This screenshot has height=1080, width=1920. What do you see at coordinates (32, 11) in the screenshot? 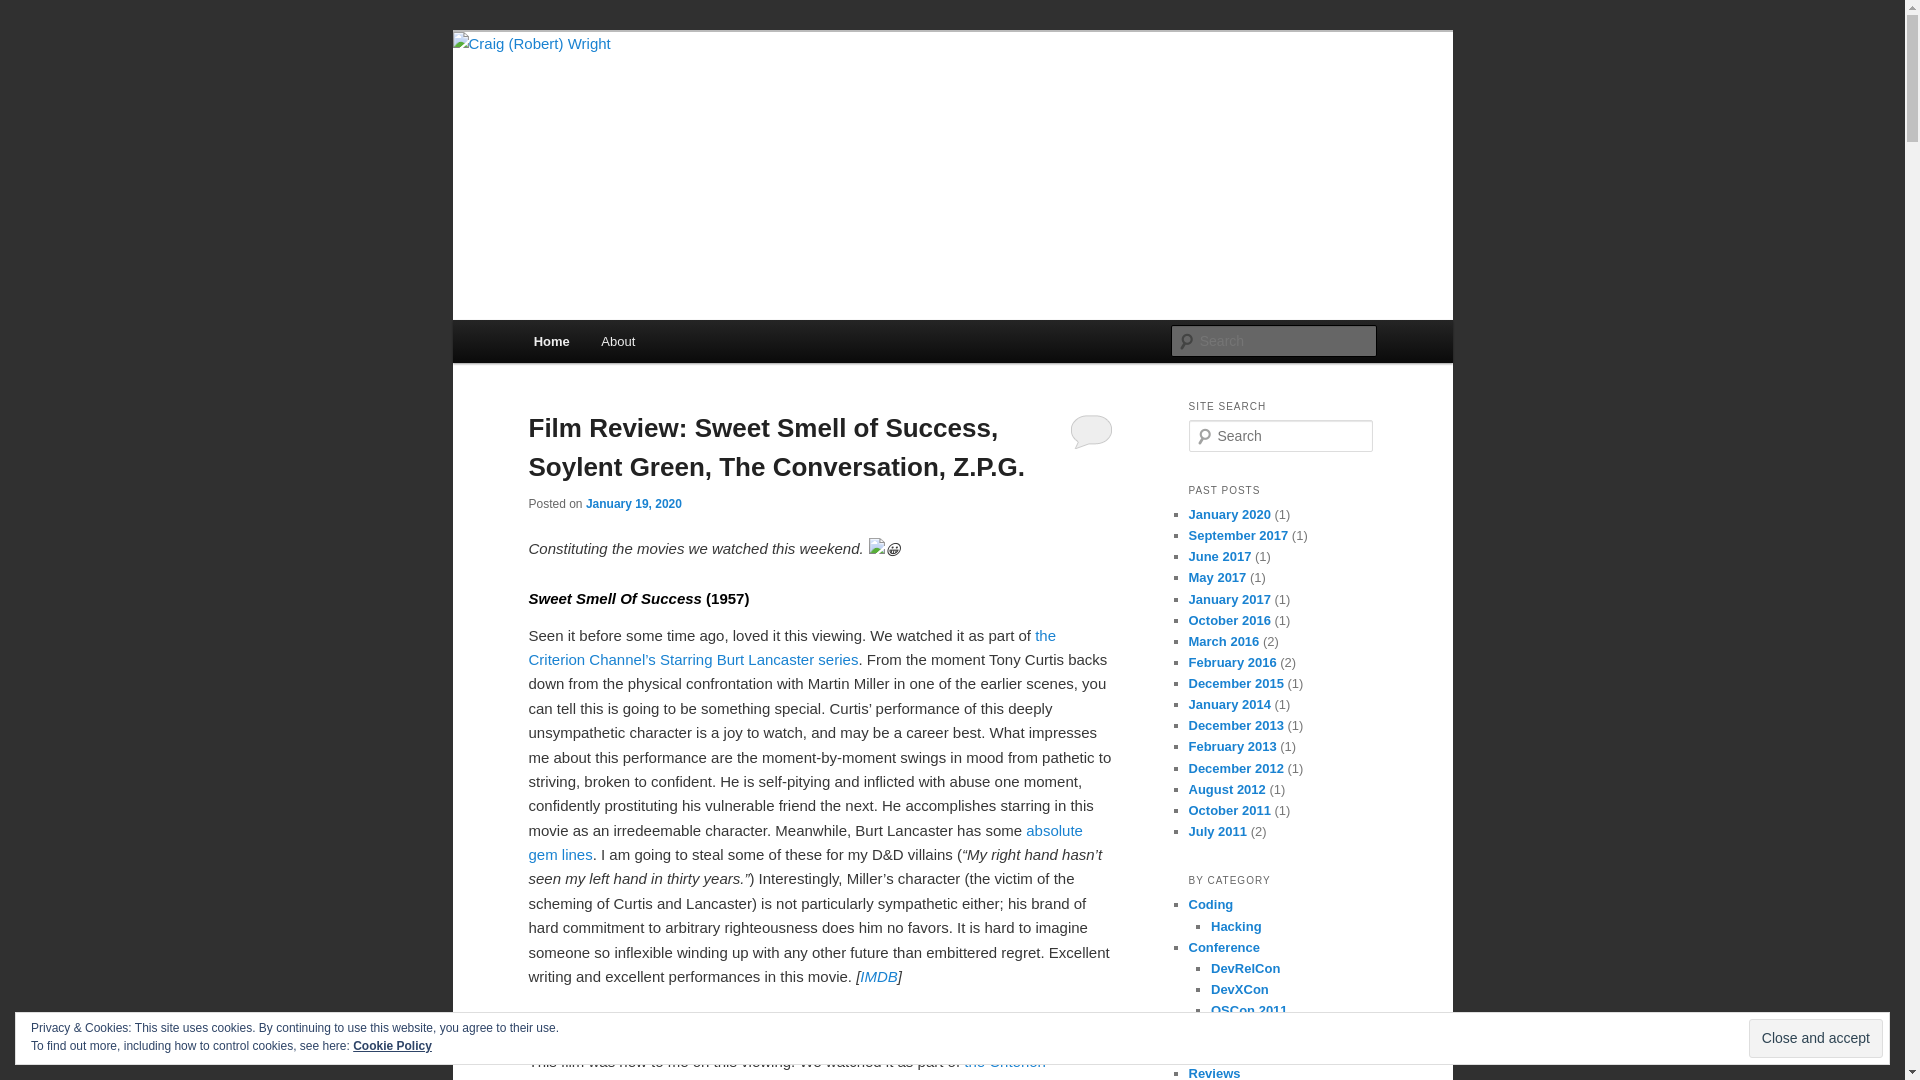
I see `Search` at bounding box center [32, 11].